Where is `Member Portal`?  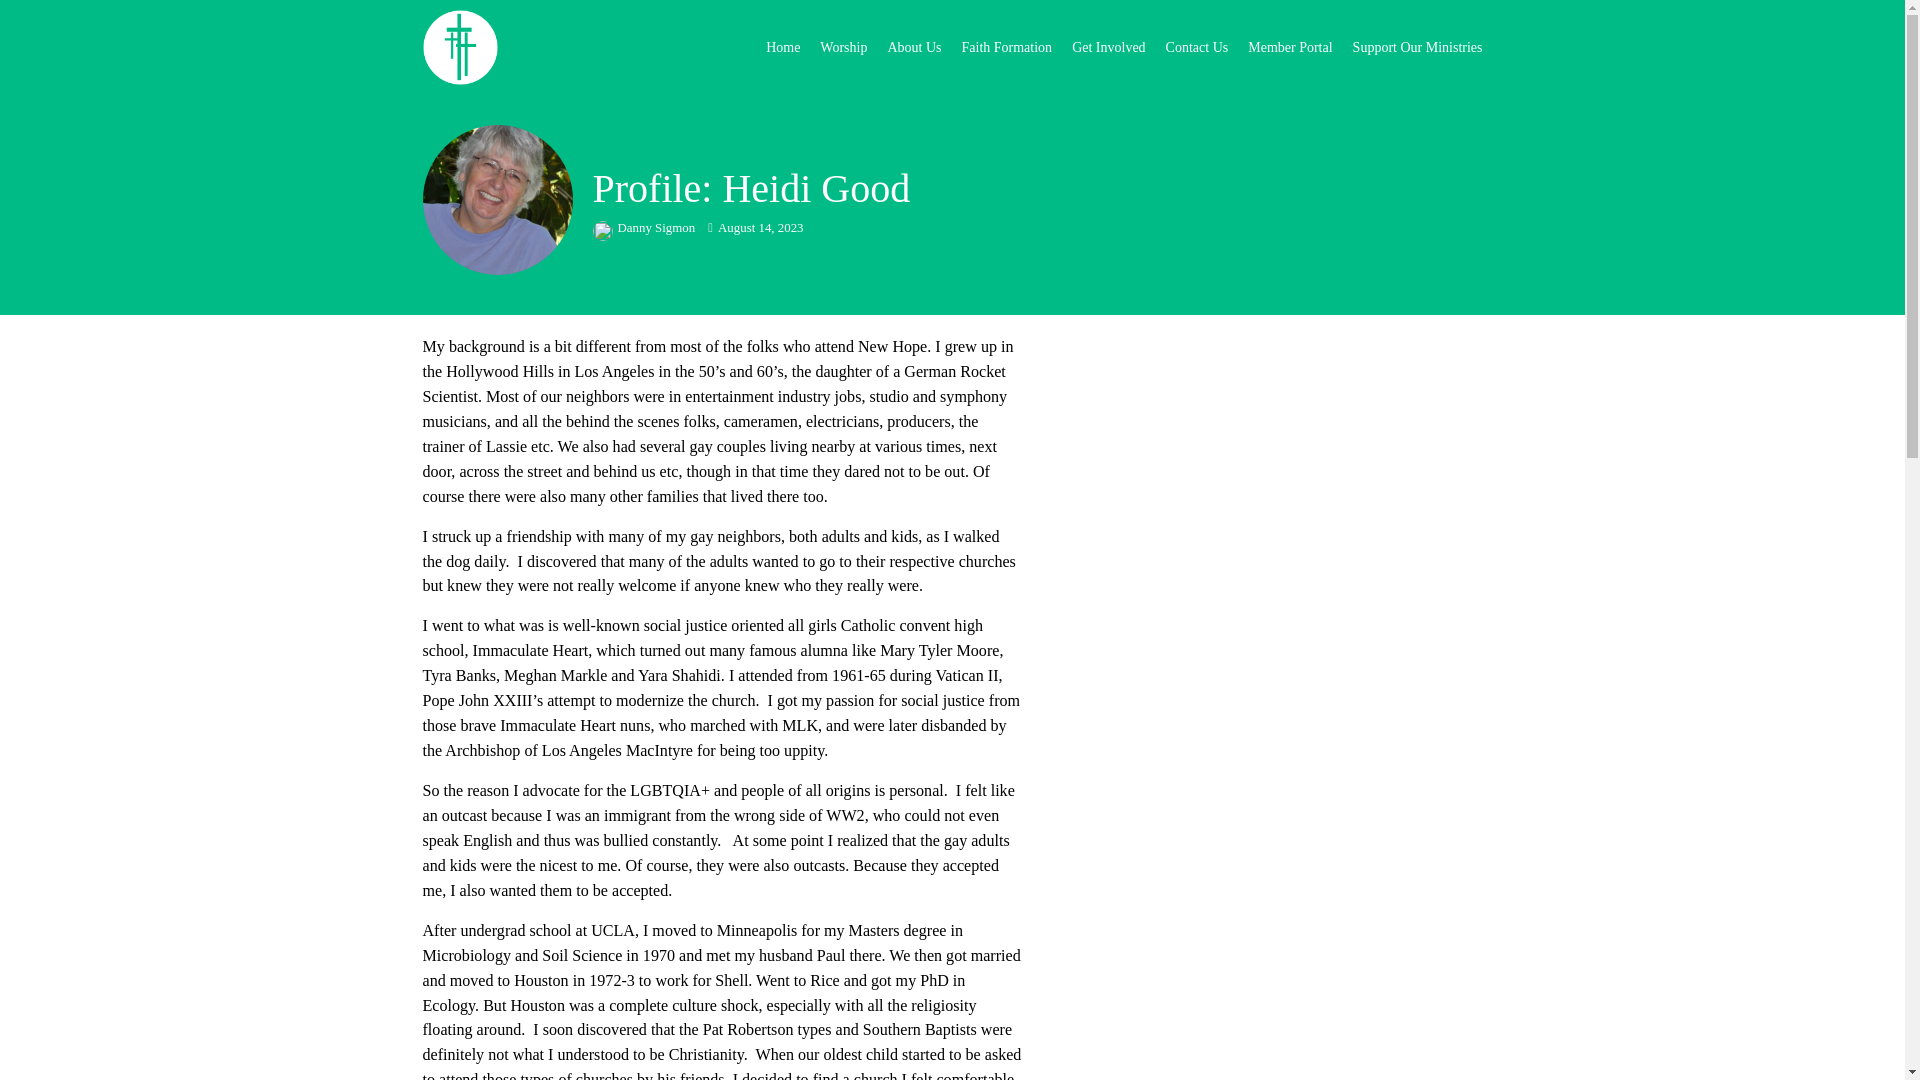
Member Portal is located at coordinates (1290, 48).